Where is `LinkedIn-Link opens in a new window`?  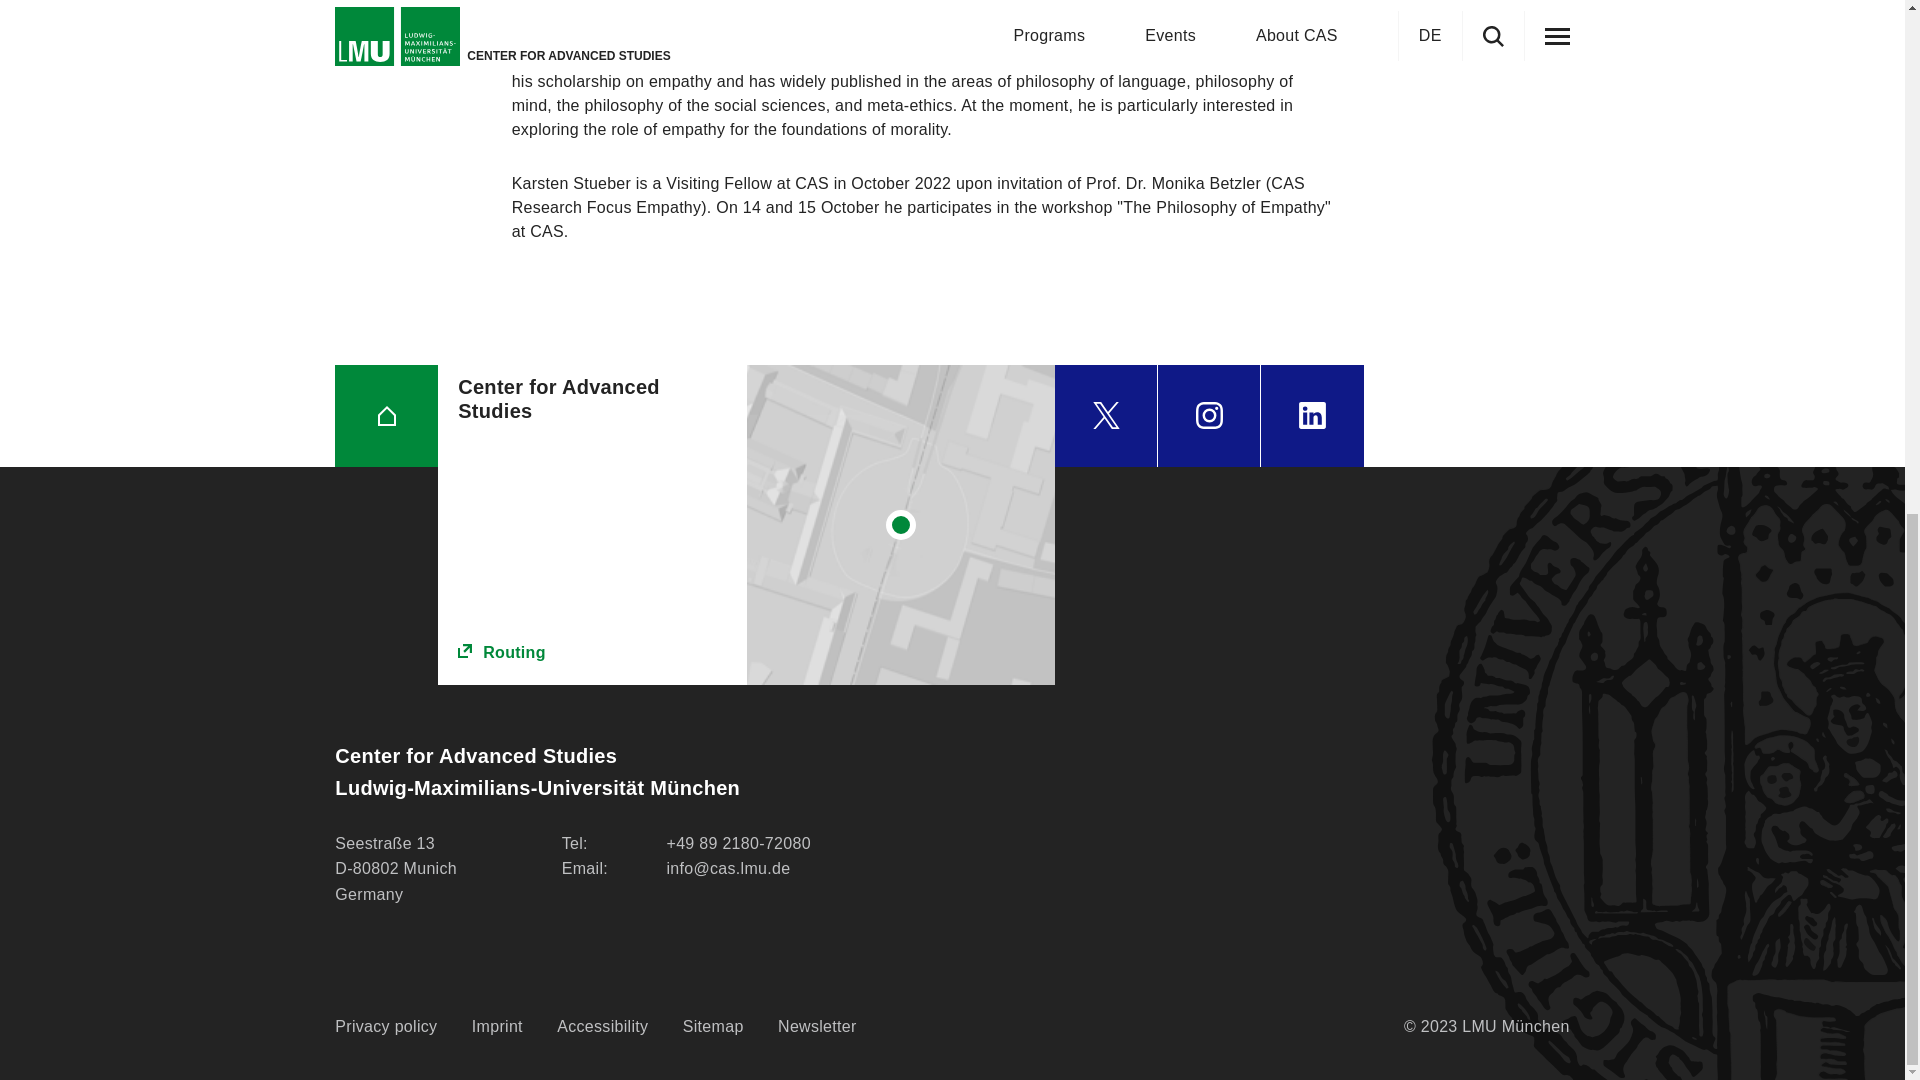
LinkedIn-Link opens in a new window is located at coordinates (1312, 416).